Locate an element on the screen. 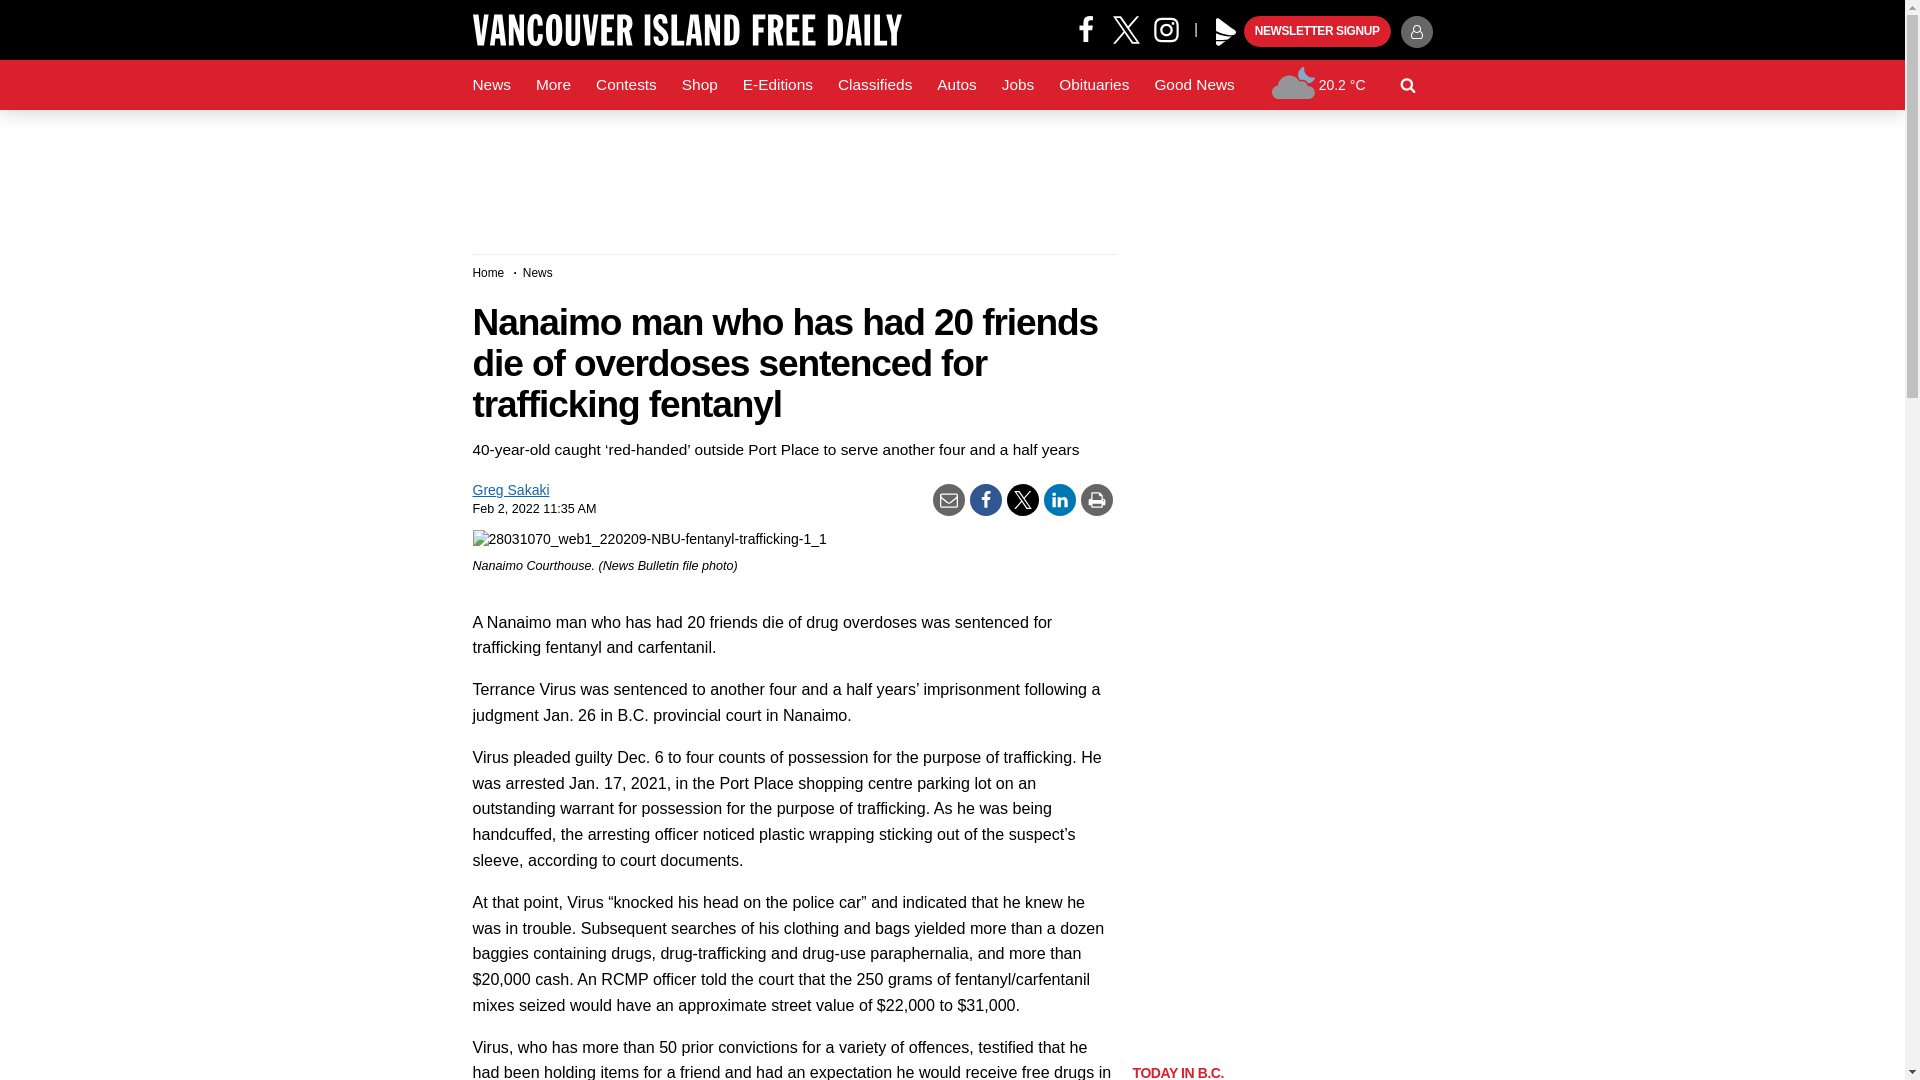 This screenshot has width=1920, height=1080. X is located at coordinates (1126, 28).